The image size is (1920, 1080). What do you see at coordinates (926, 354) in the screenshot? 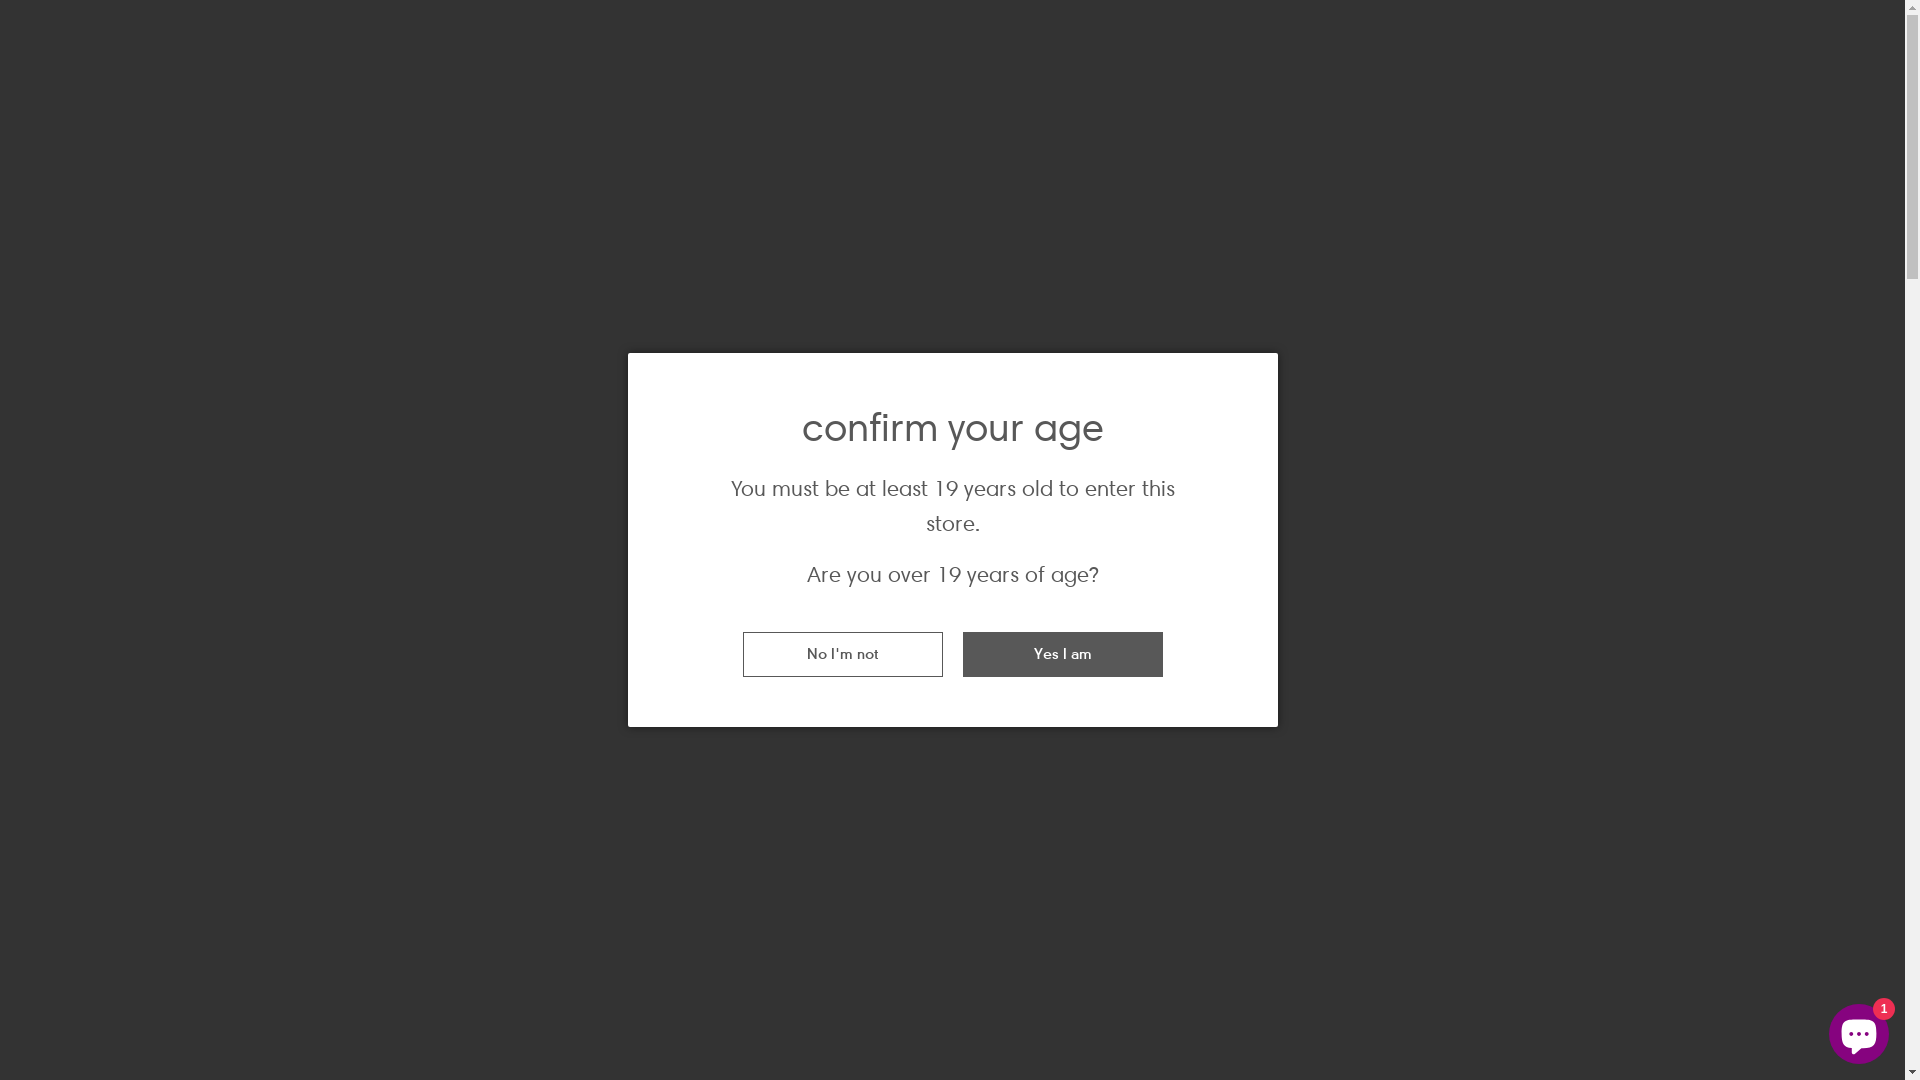
I see `SPIRITS` at bounding box center [926, 354].